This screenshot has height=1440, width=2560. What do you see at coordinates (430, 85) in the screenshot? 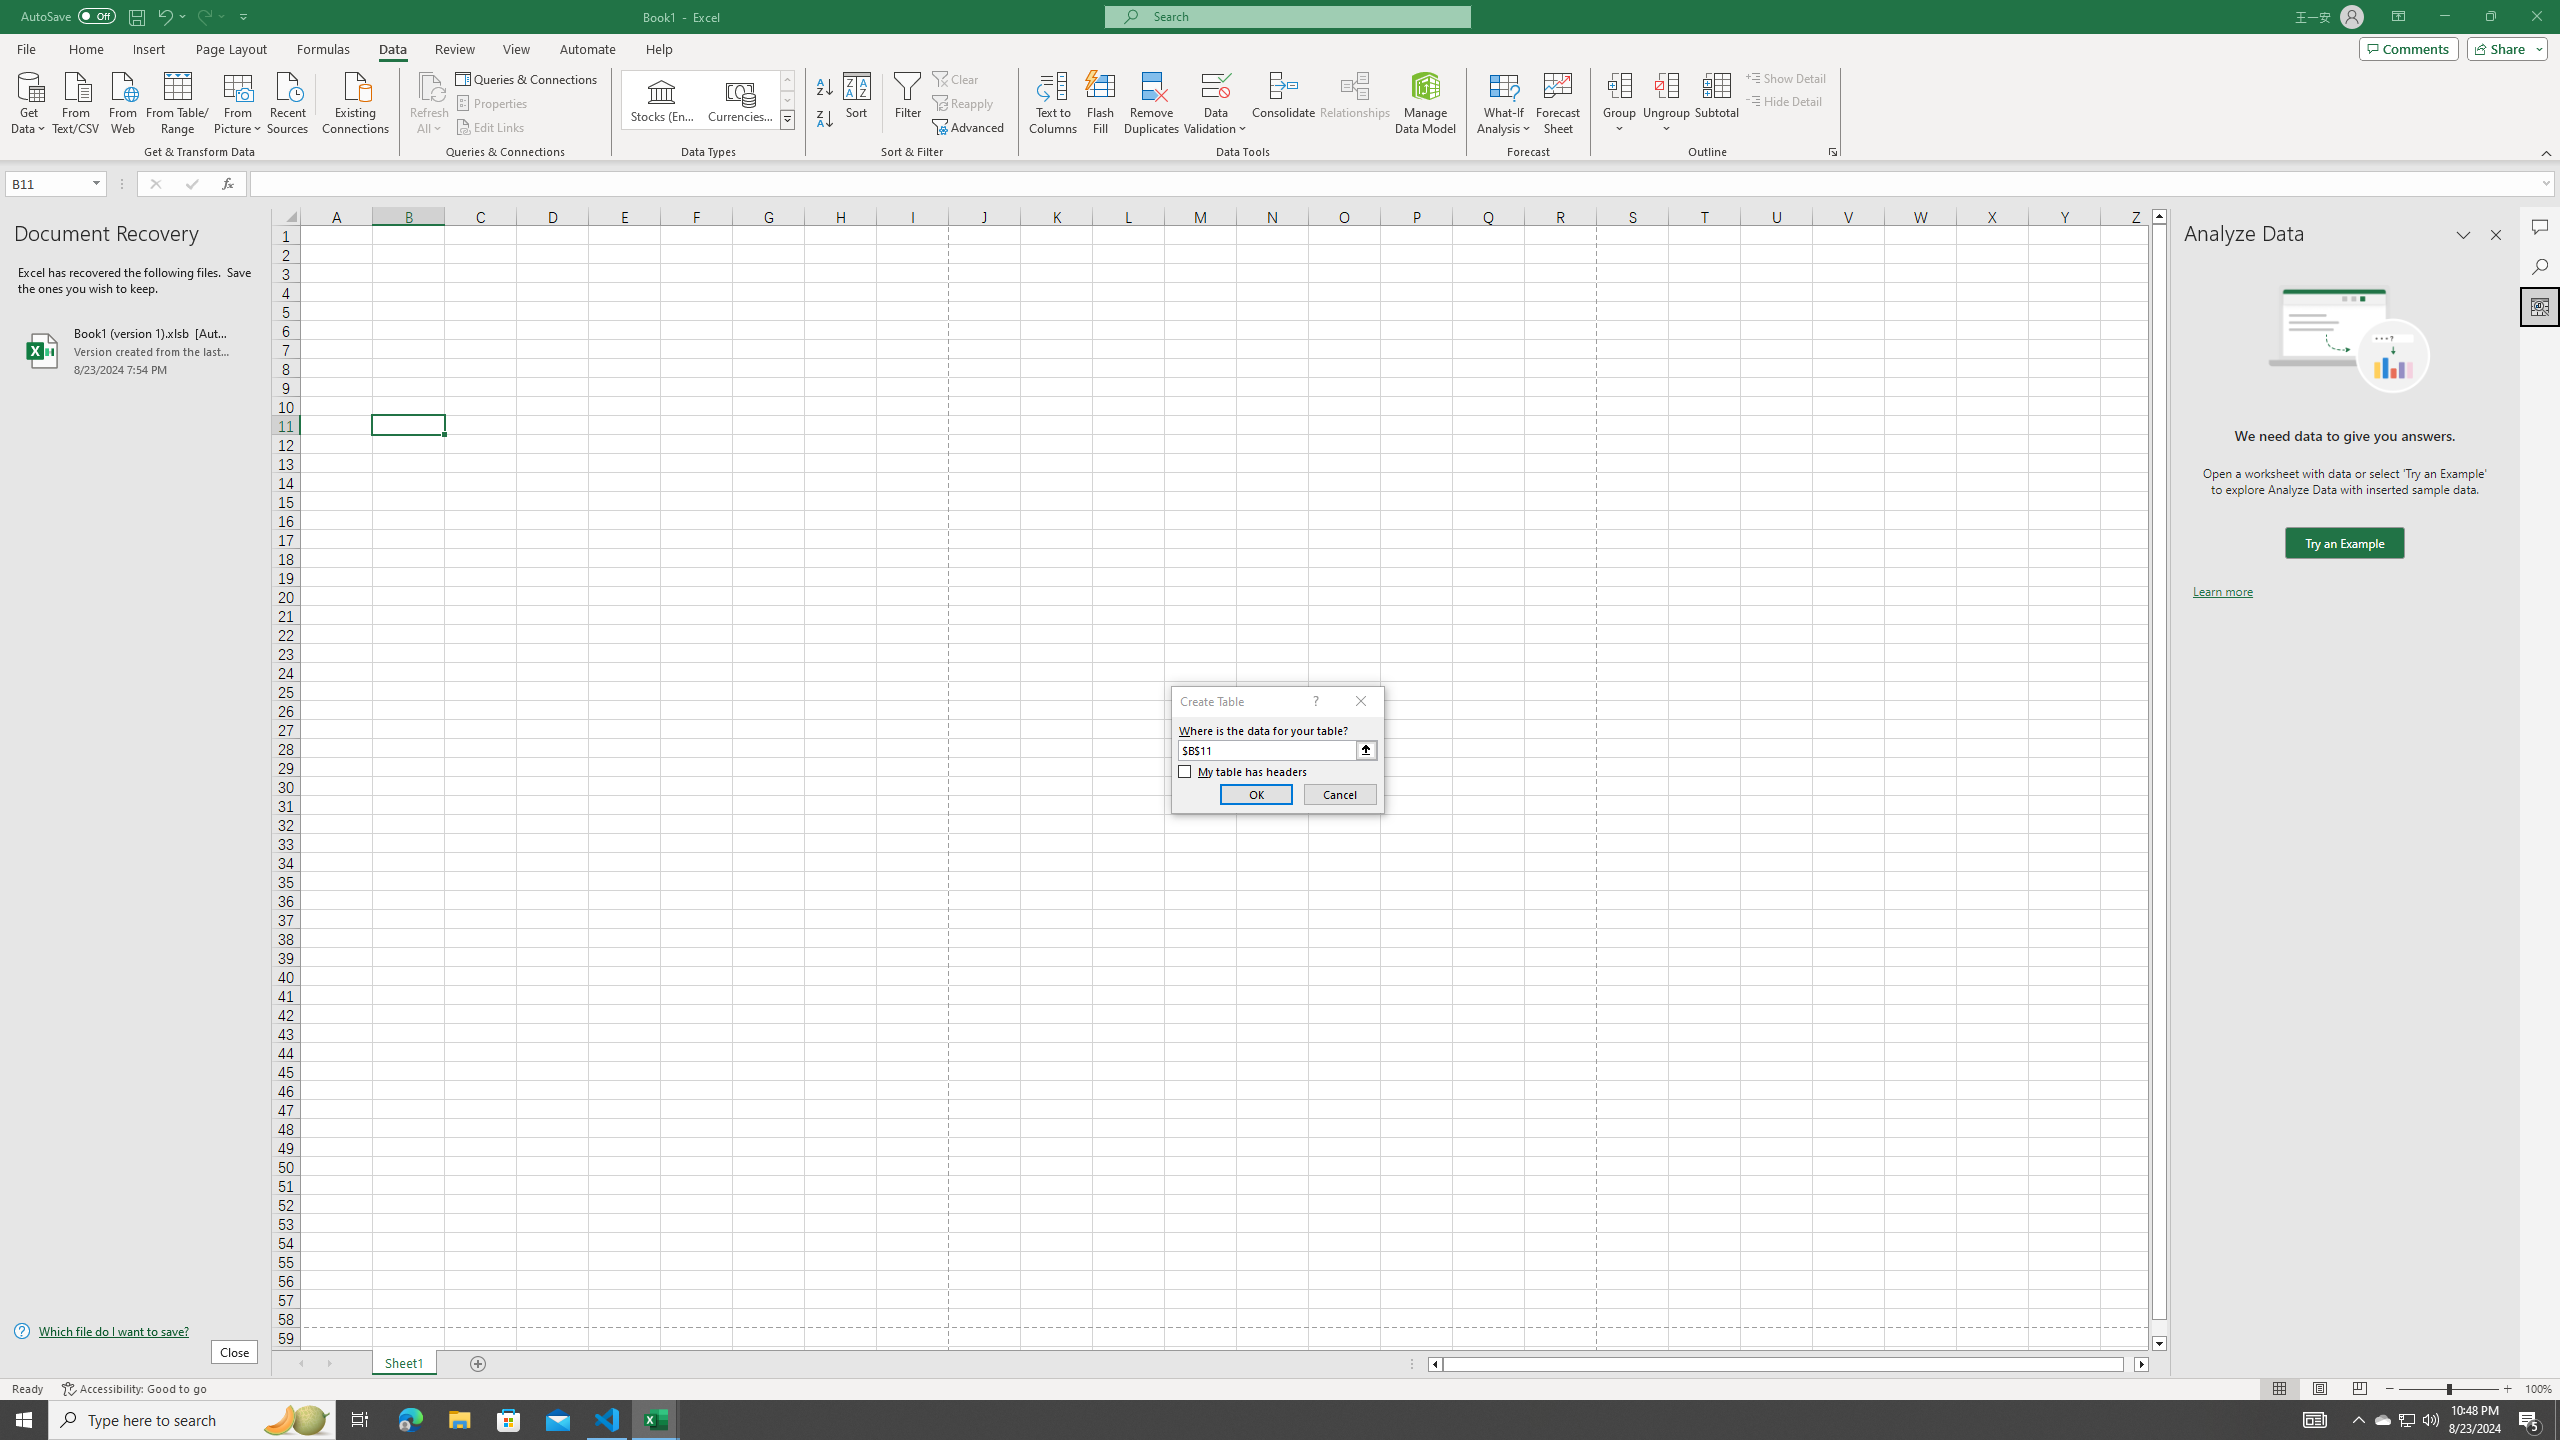
I see `Refresh All` at bounding box center [430, 85].